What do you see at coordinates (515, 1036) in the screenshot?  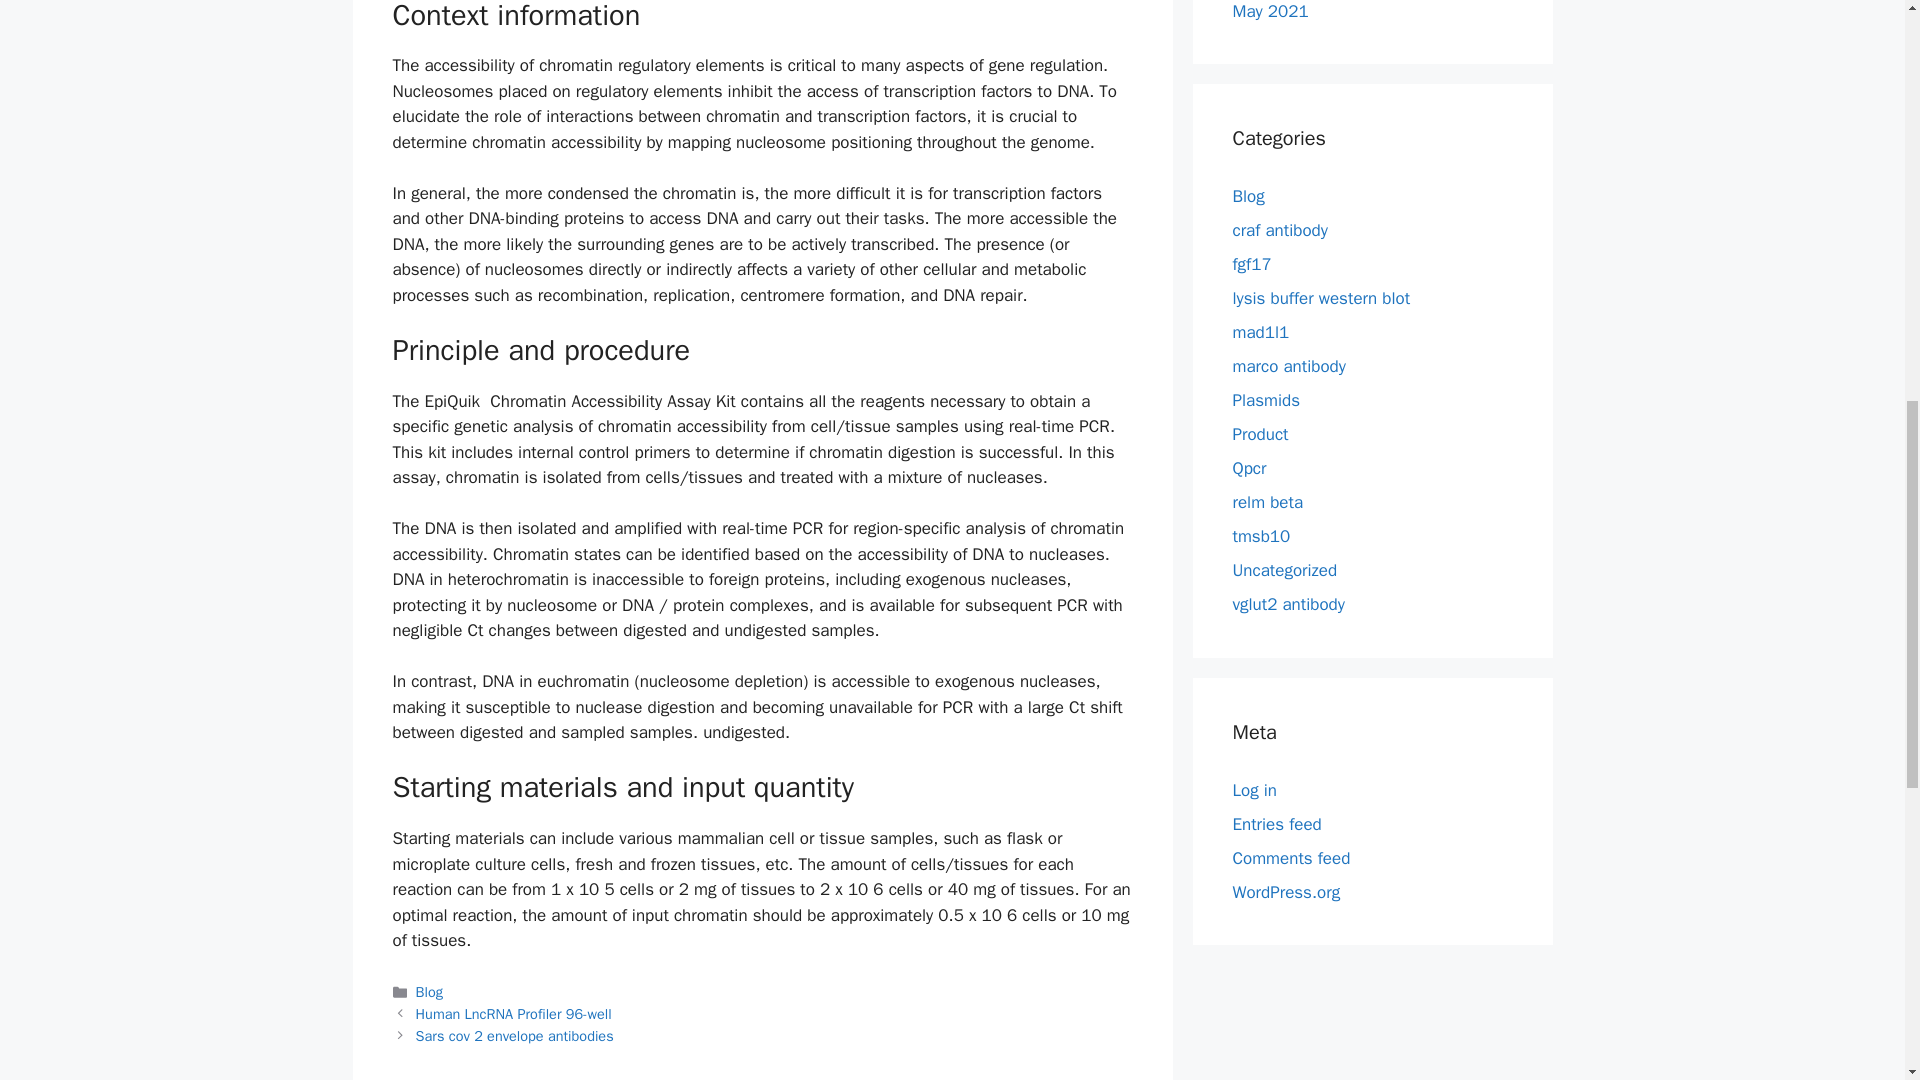 I see `Sars cov 2 envelope antibodies` at bounding box center [515, 1036].